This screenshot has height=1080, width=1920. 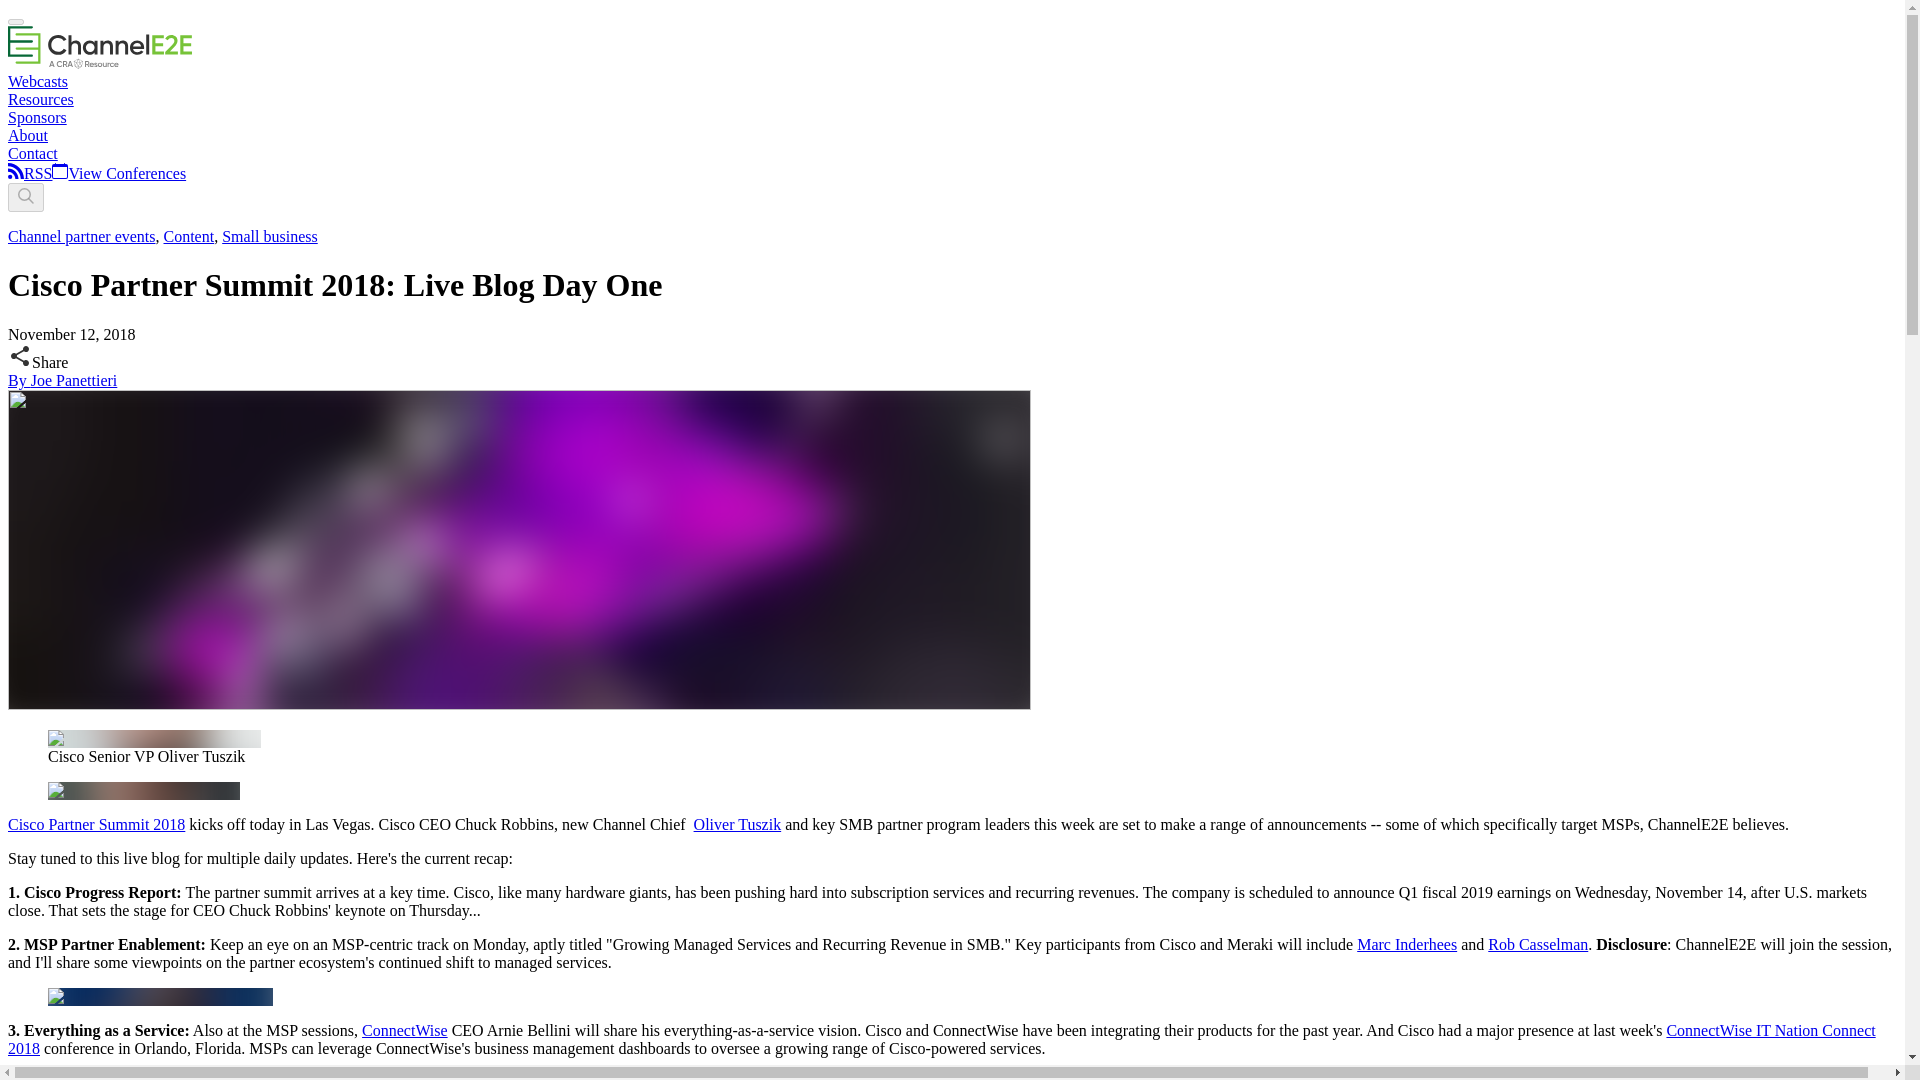 I want to click on About, so click(x=28, y=135).